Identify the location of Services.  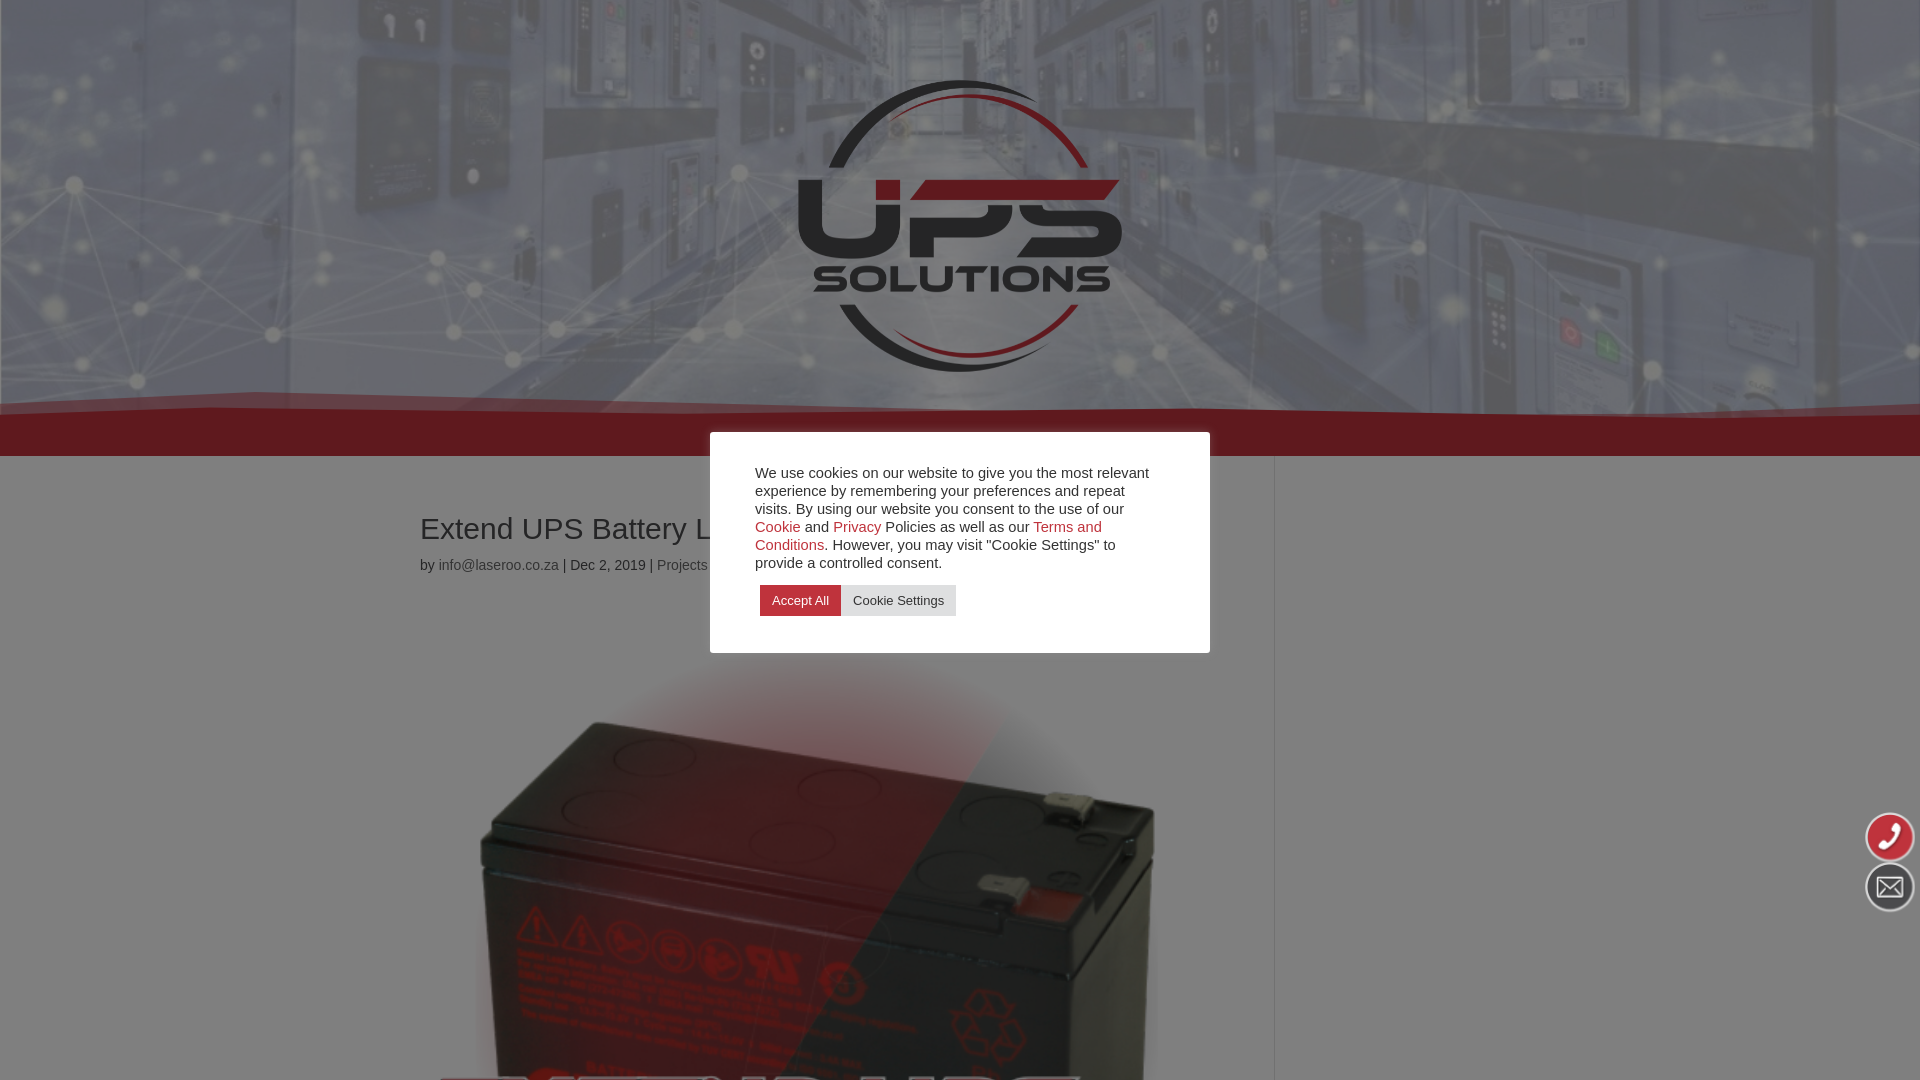
(757, 444).